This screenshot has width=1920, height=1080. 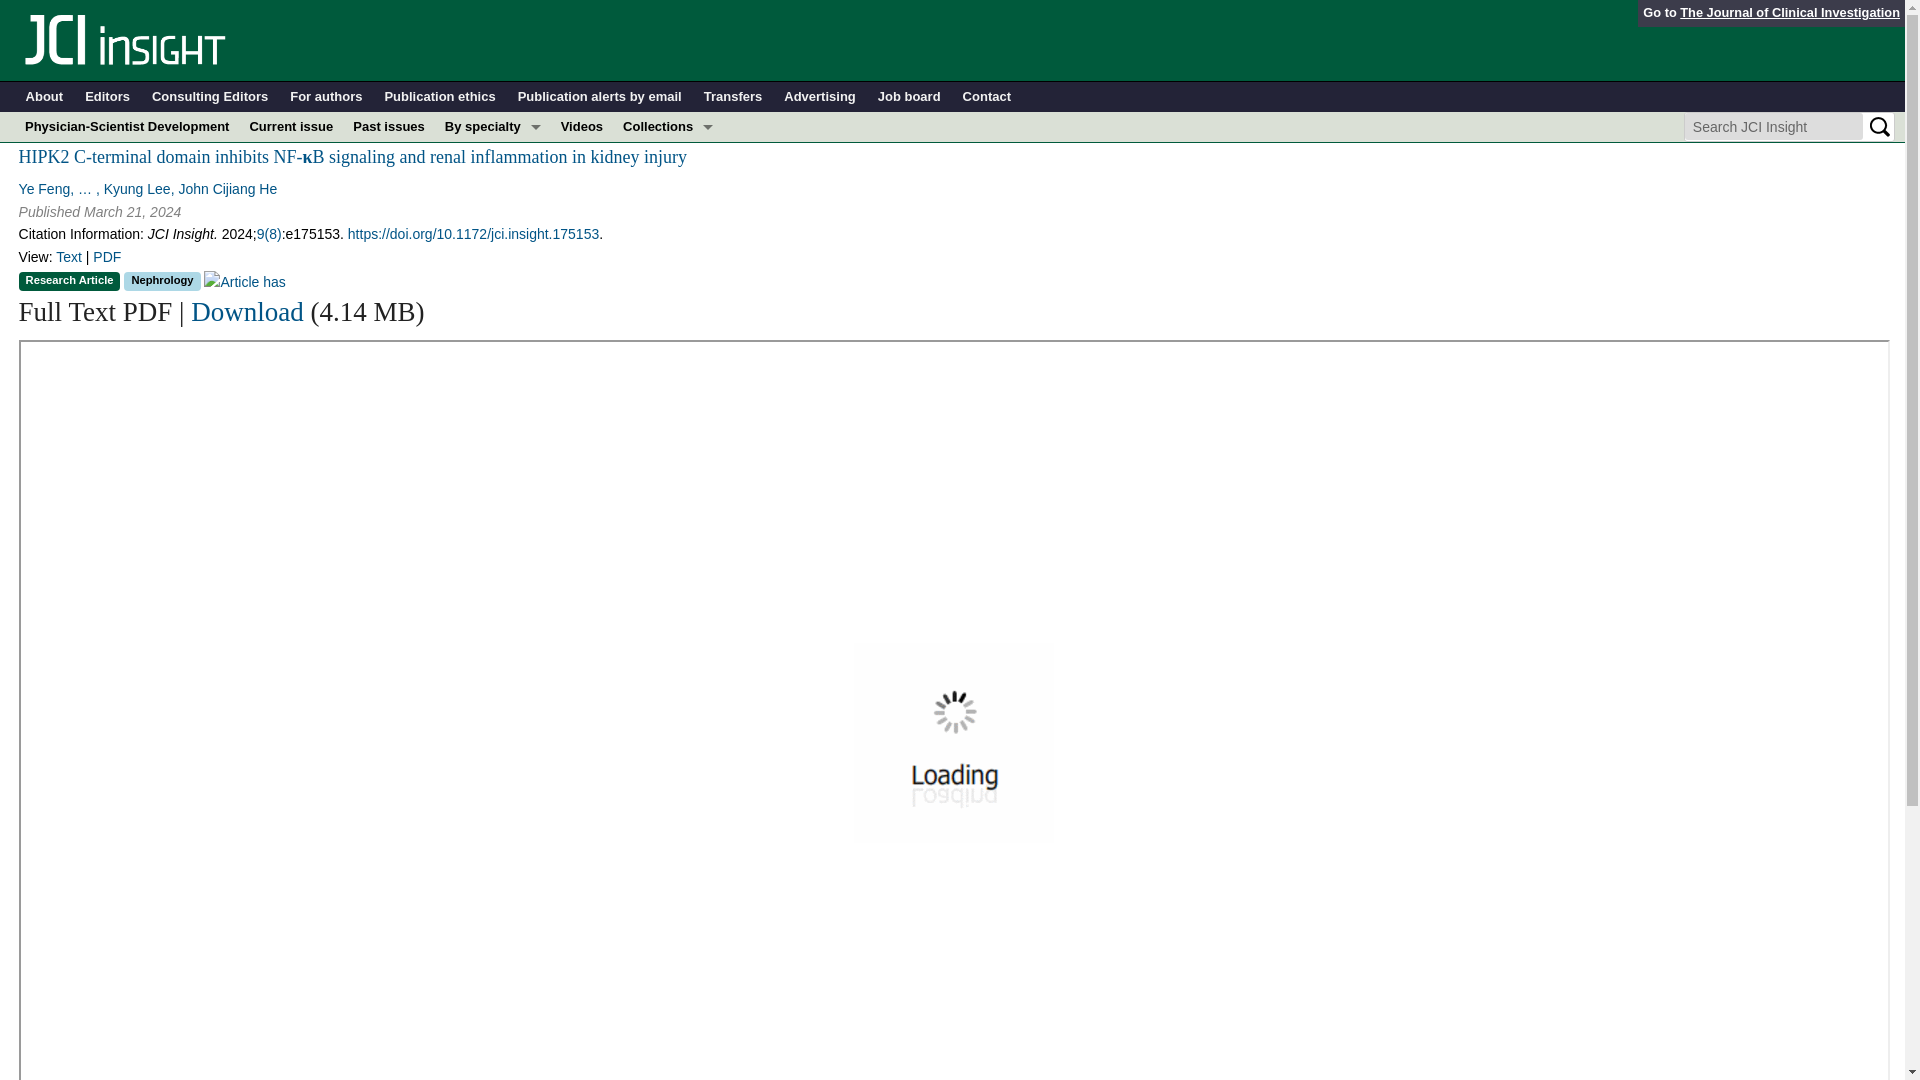 What do you see at coordinates (493, 276) in the screenshot?
I see `Nephrology` at bounding box center [493, 276].